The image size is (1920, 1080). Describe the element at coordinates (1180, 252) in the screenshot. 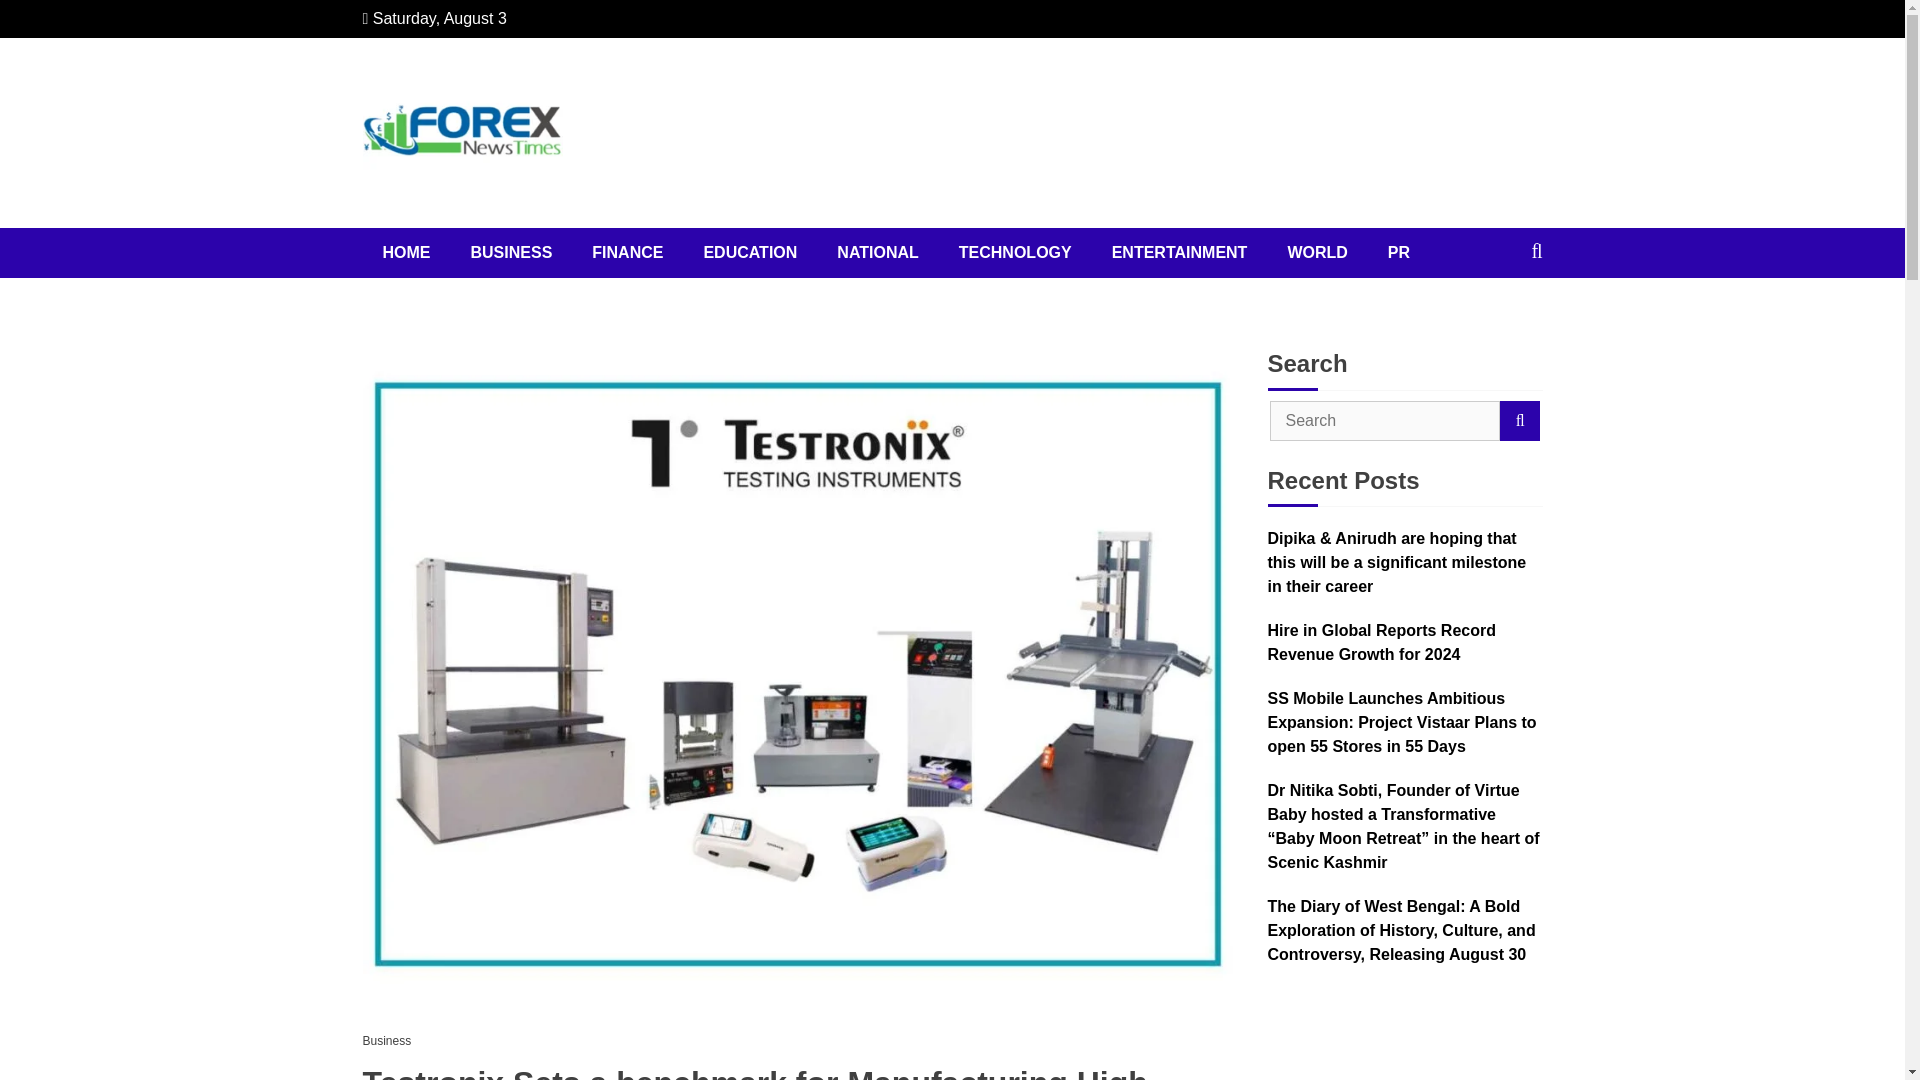

I see `ENTERTAINMENT` at that location.